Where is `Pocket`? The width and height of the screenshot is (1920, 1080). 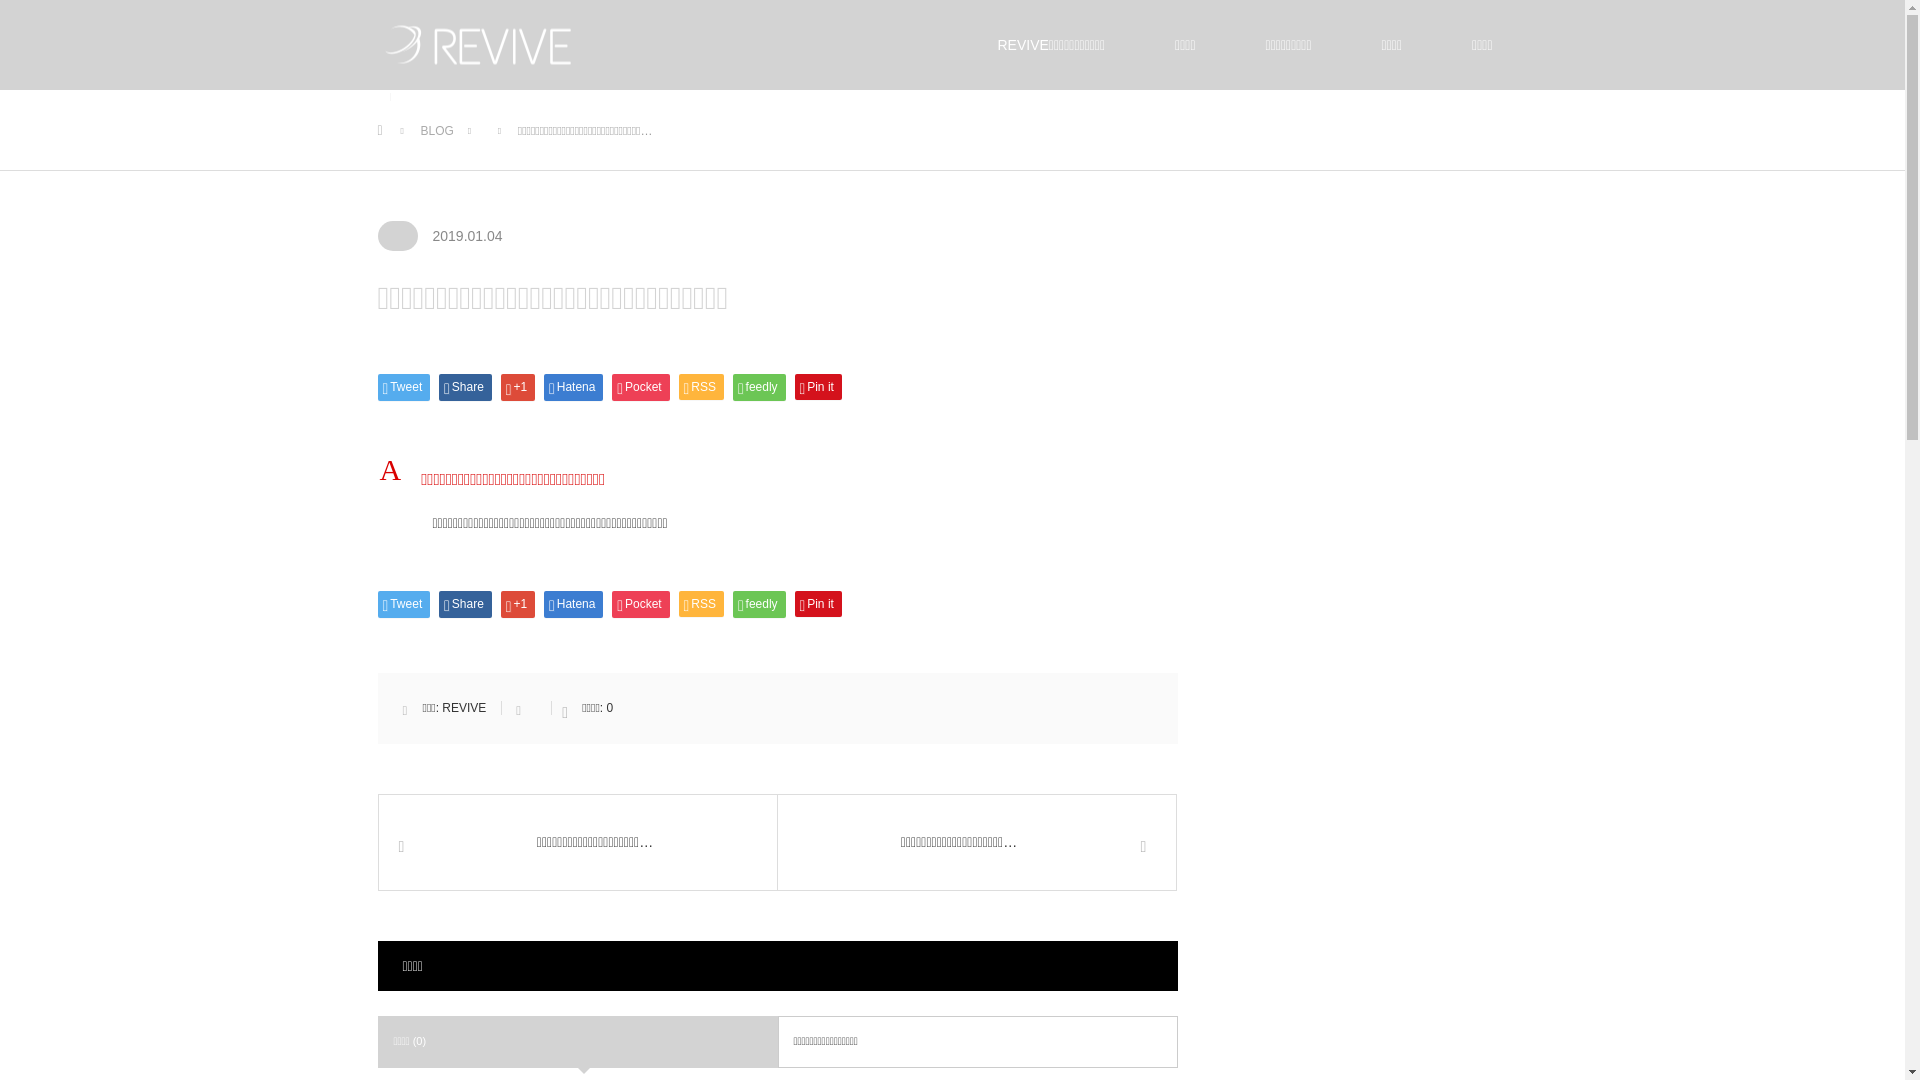 Pocket is located at coordinates (640, 604).